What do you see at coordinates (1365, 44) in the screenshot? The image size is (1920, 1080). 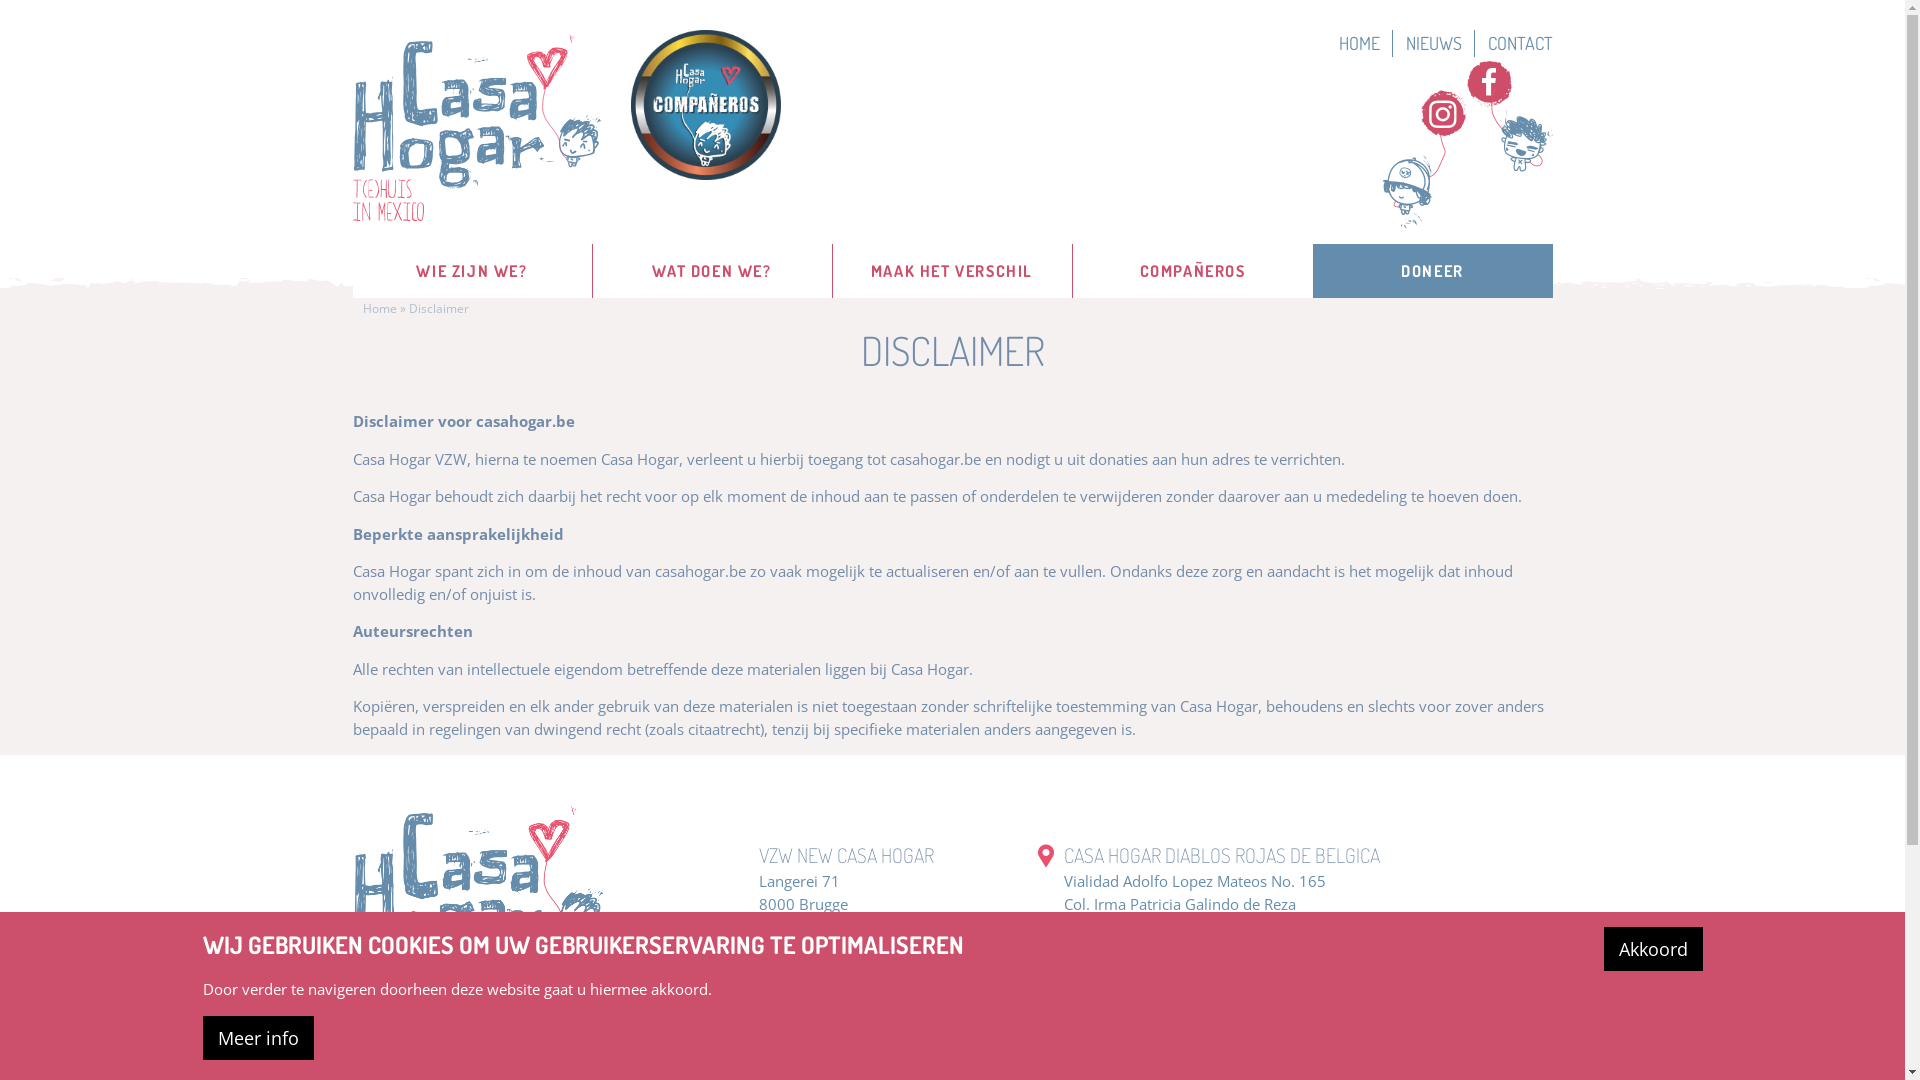 I see `HOME` at bounding box center [1365, 44].